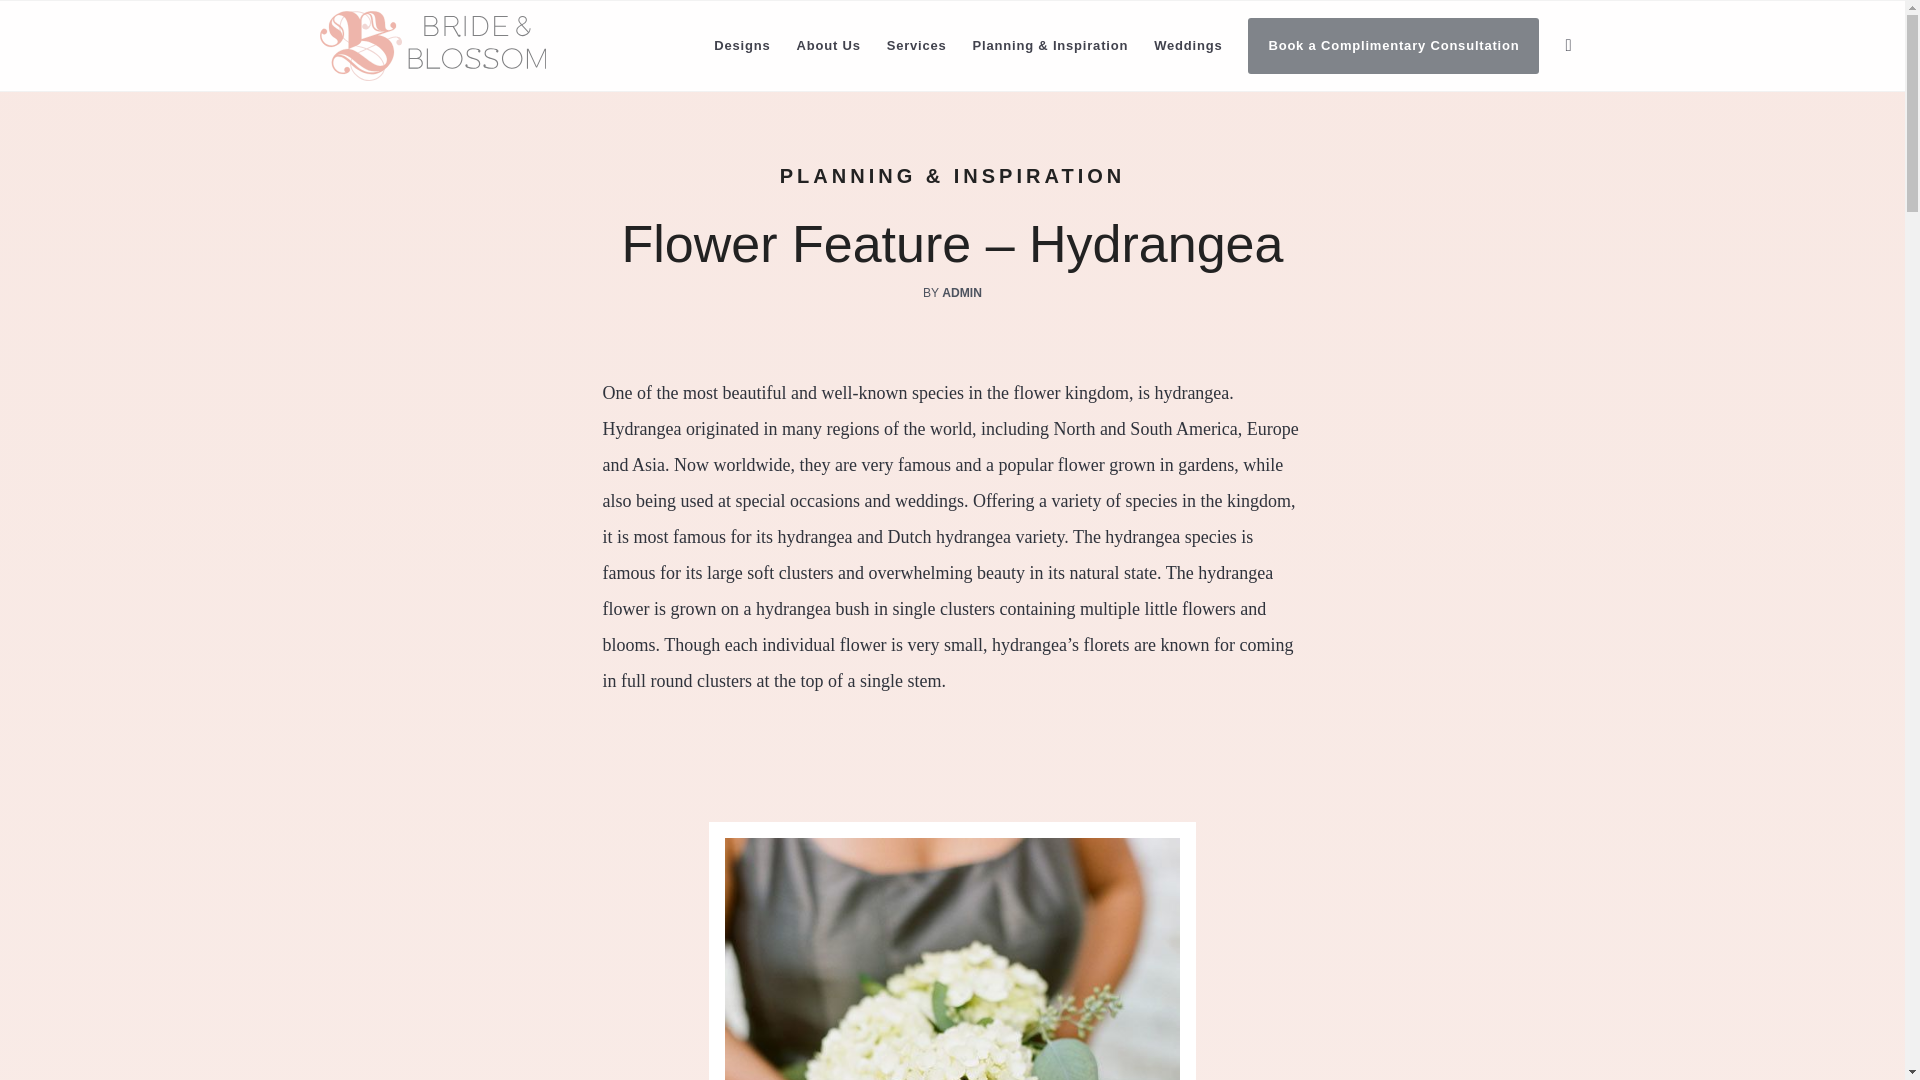 This screenshot has width=1920, height=1080. Describe the element at coordinates (1187, 46) in the screenshot. I see `Weddings` at that location.